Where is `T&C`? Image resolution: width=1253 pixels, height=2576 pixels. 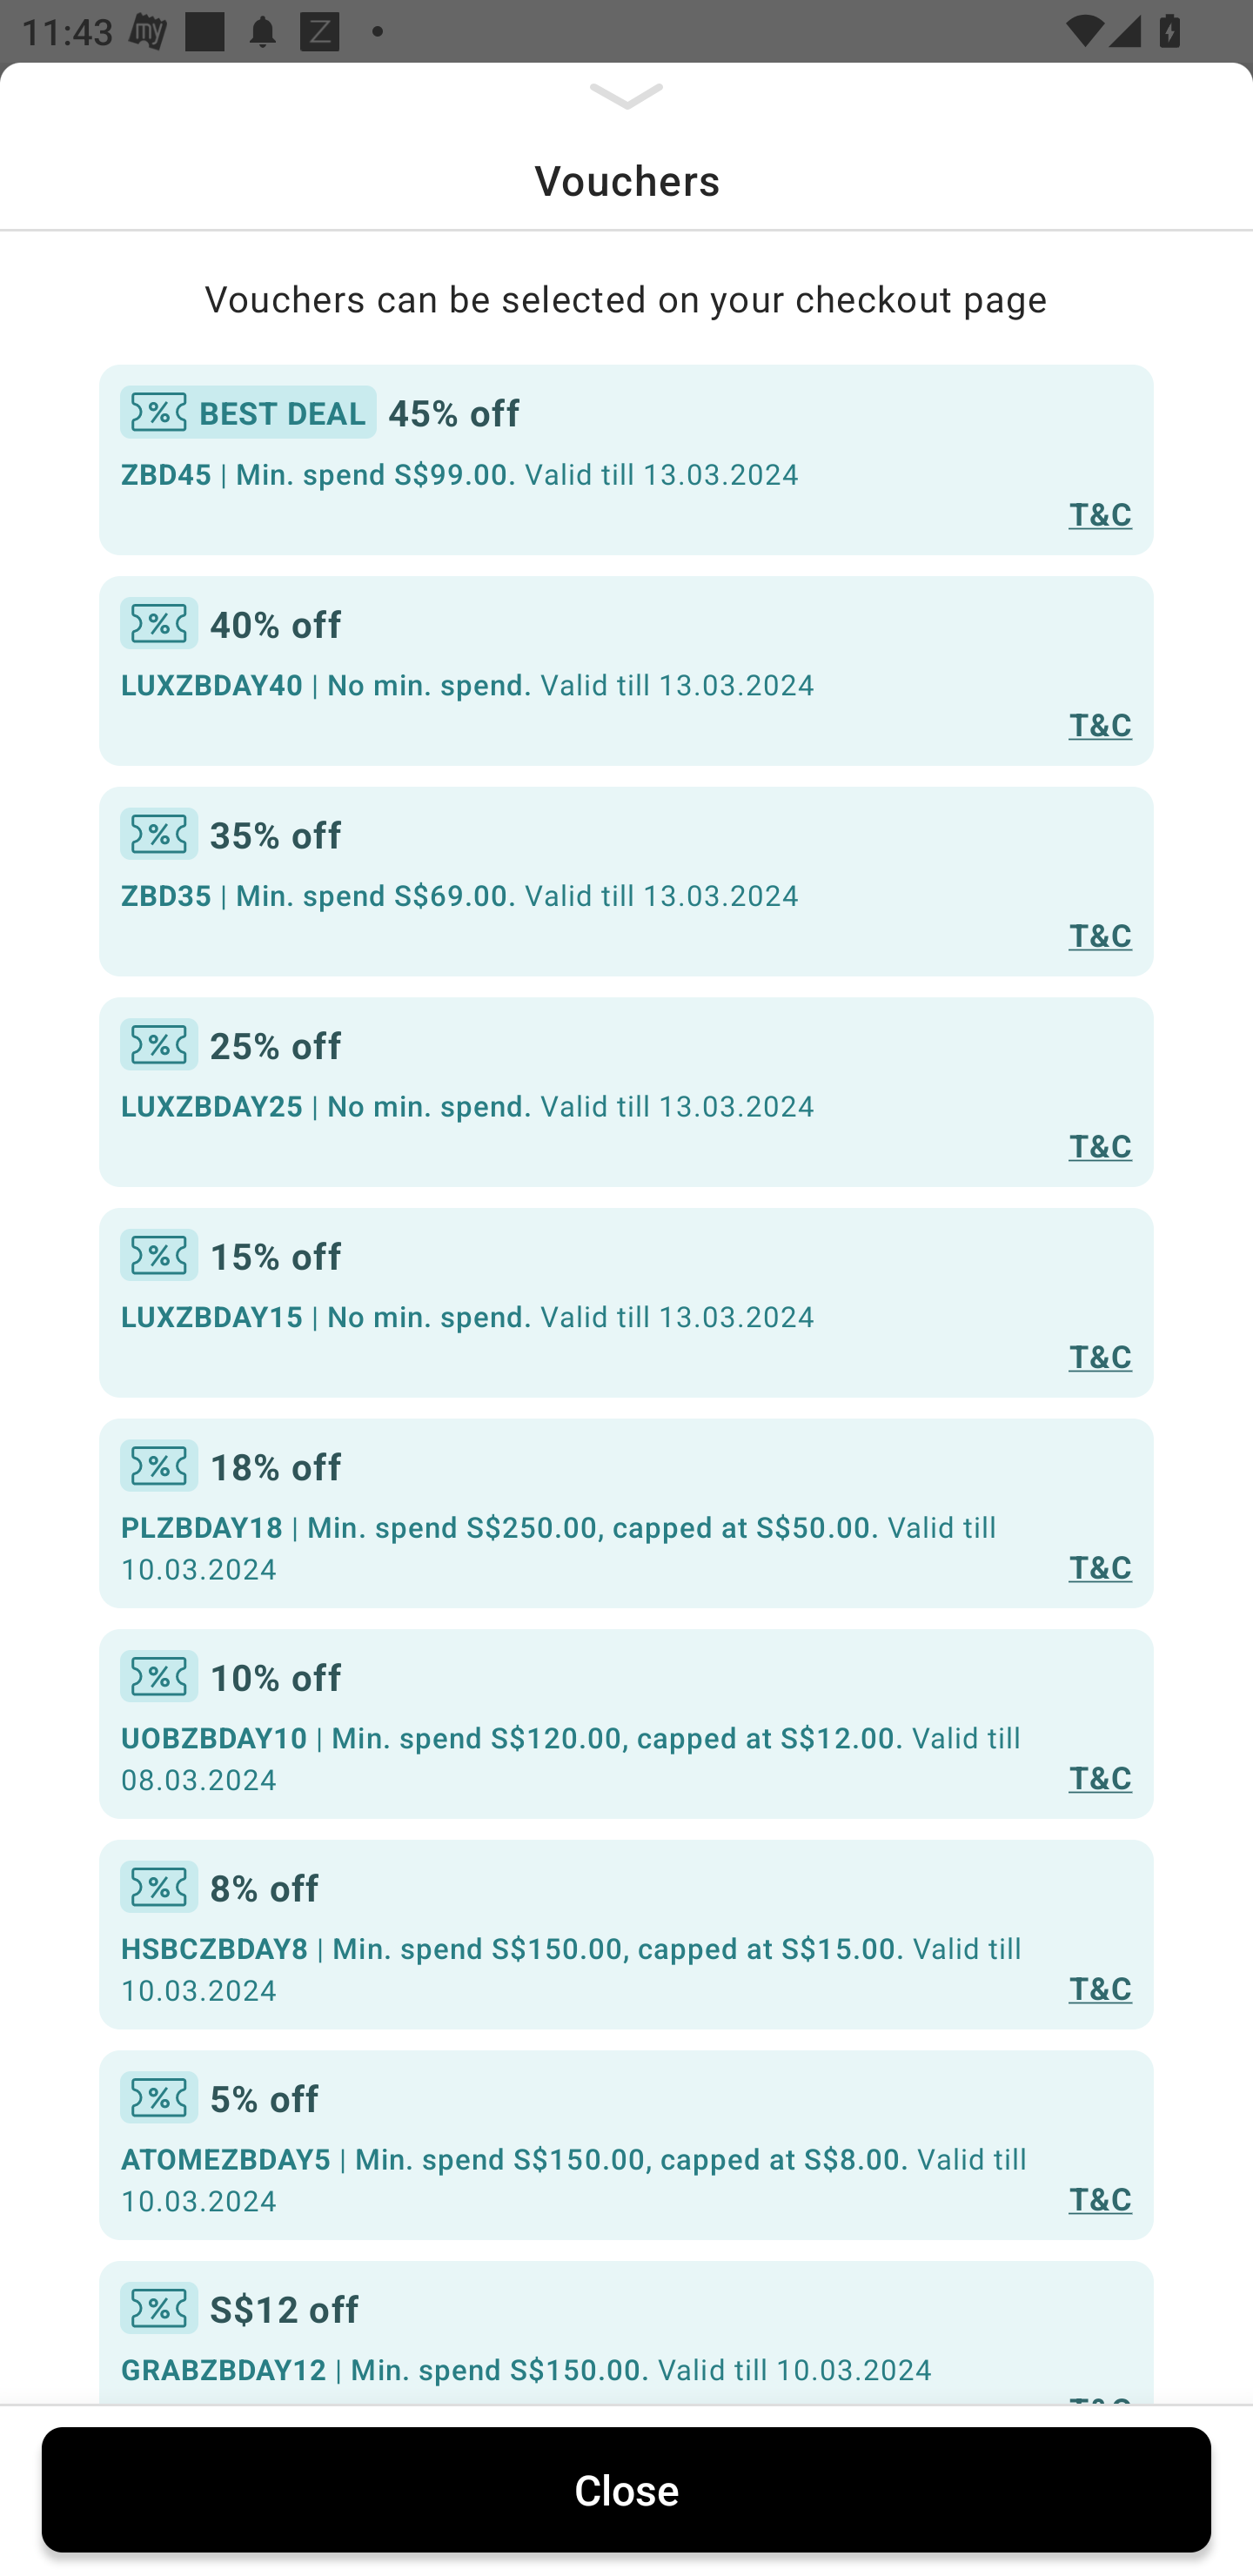 T&C is located at coordinates (1100, 1144).